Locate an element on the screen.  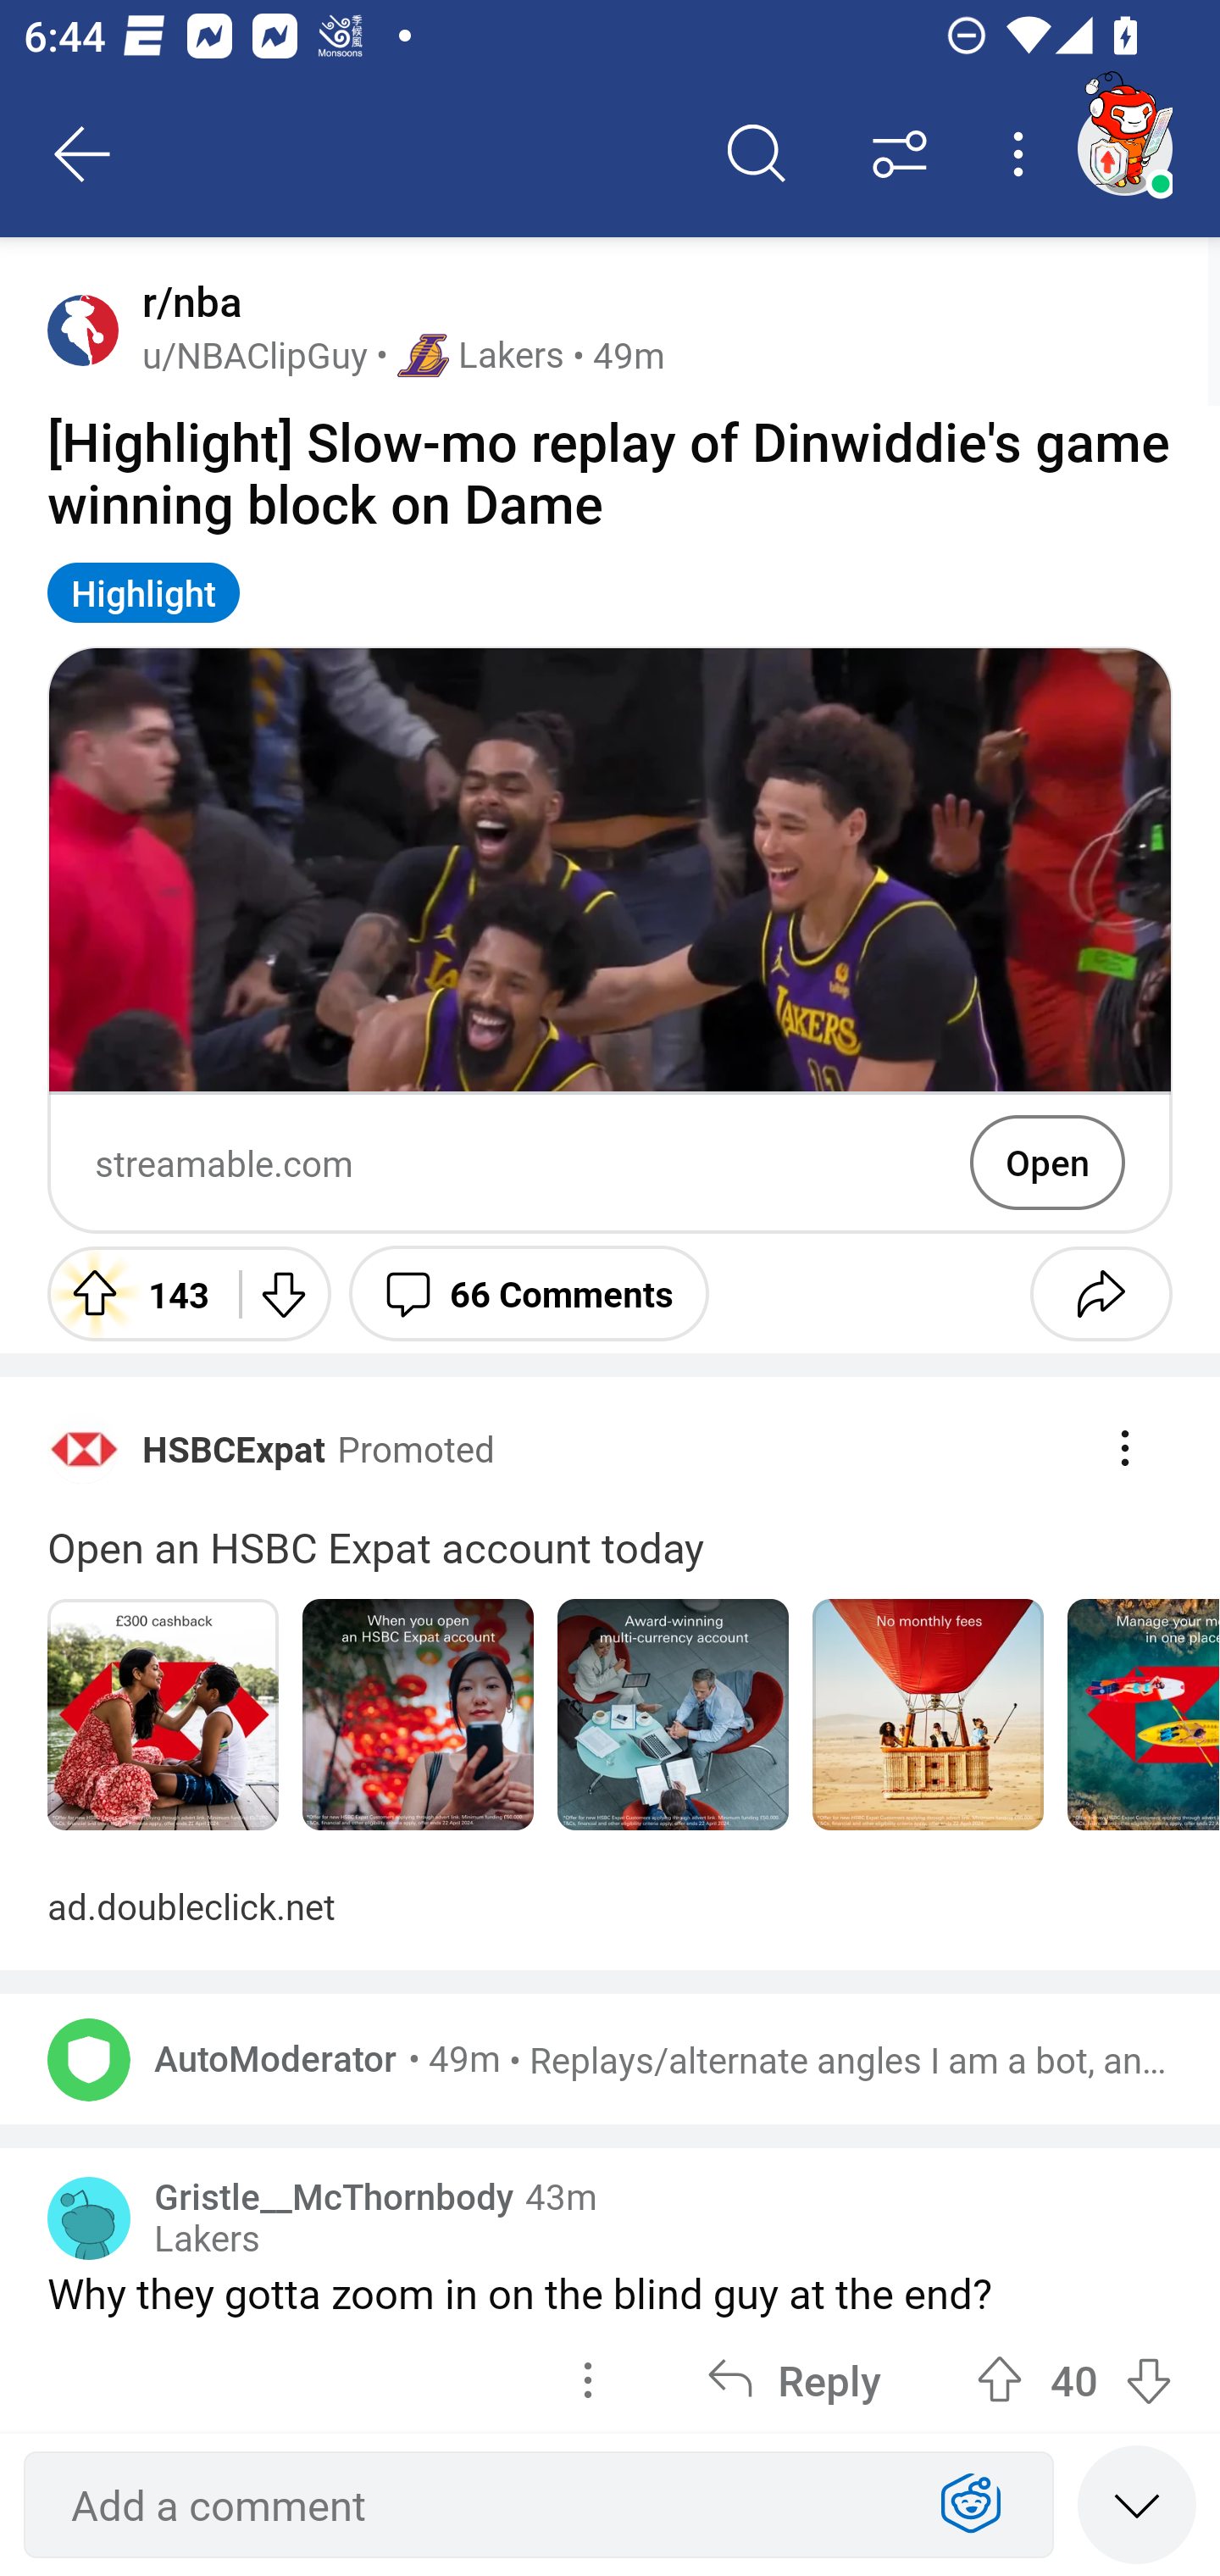
66 Comments is located at coordinates (529, 1293).